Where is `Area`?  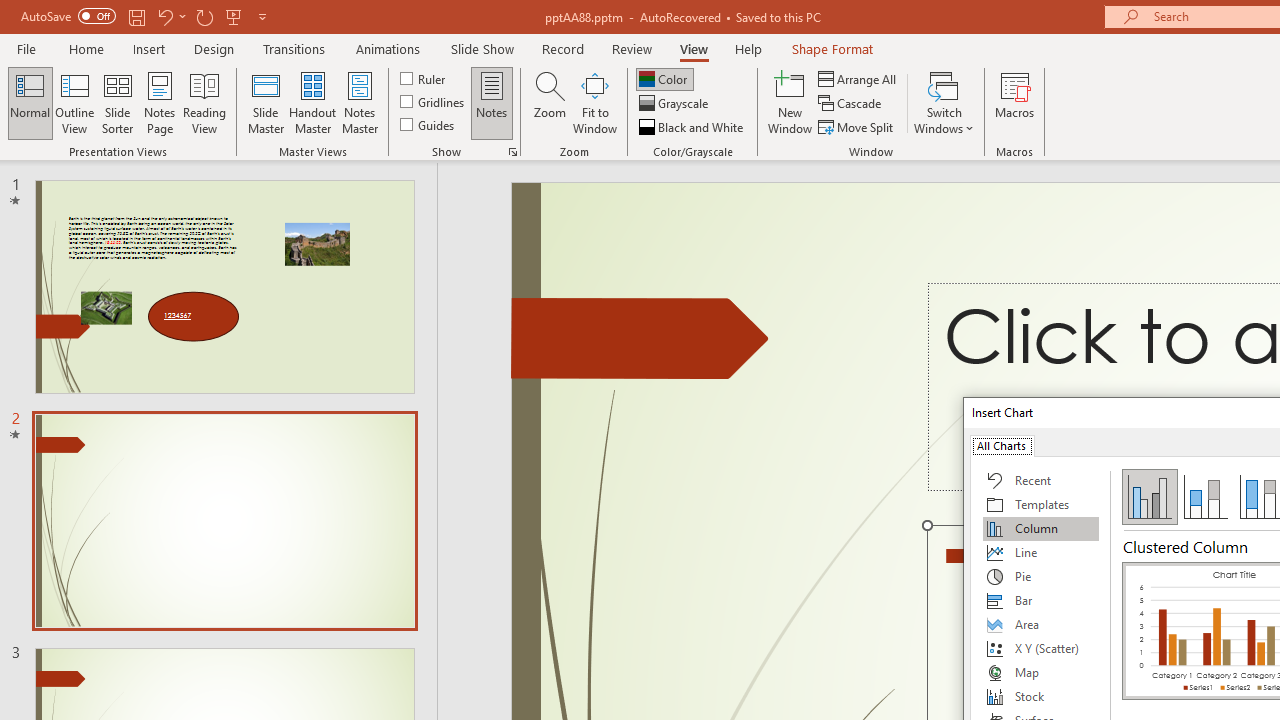 Area is located at coordinates (1041, 624).